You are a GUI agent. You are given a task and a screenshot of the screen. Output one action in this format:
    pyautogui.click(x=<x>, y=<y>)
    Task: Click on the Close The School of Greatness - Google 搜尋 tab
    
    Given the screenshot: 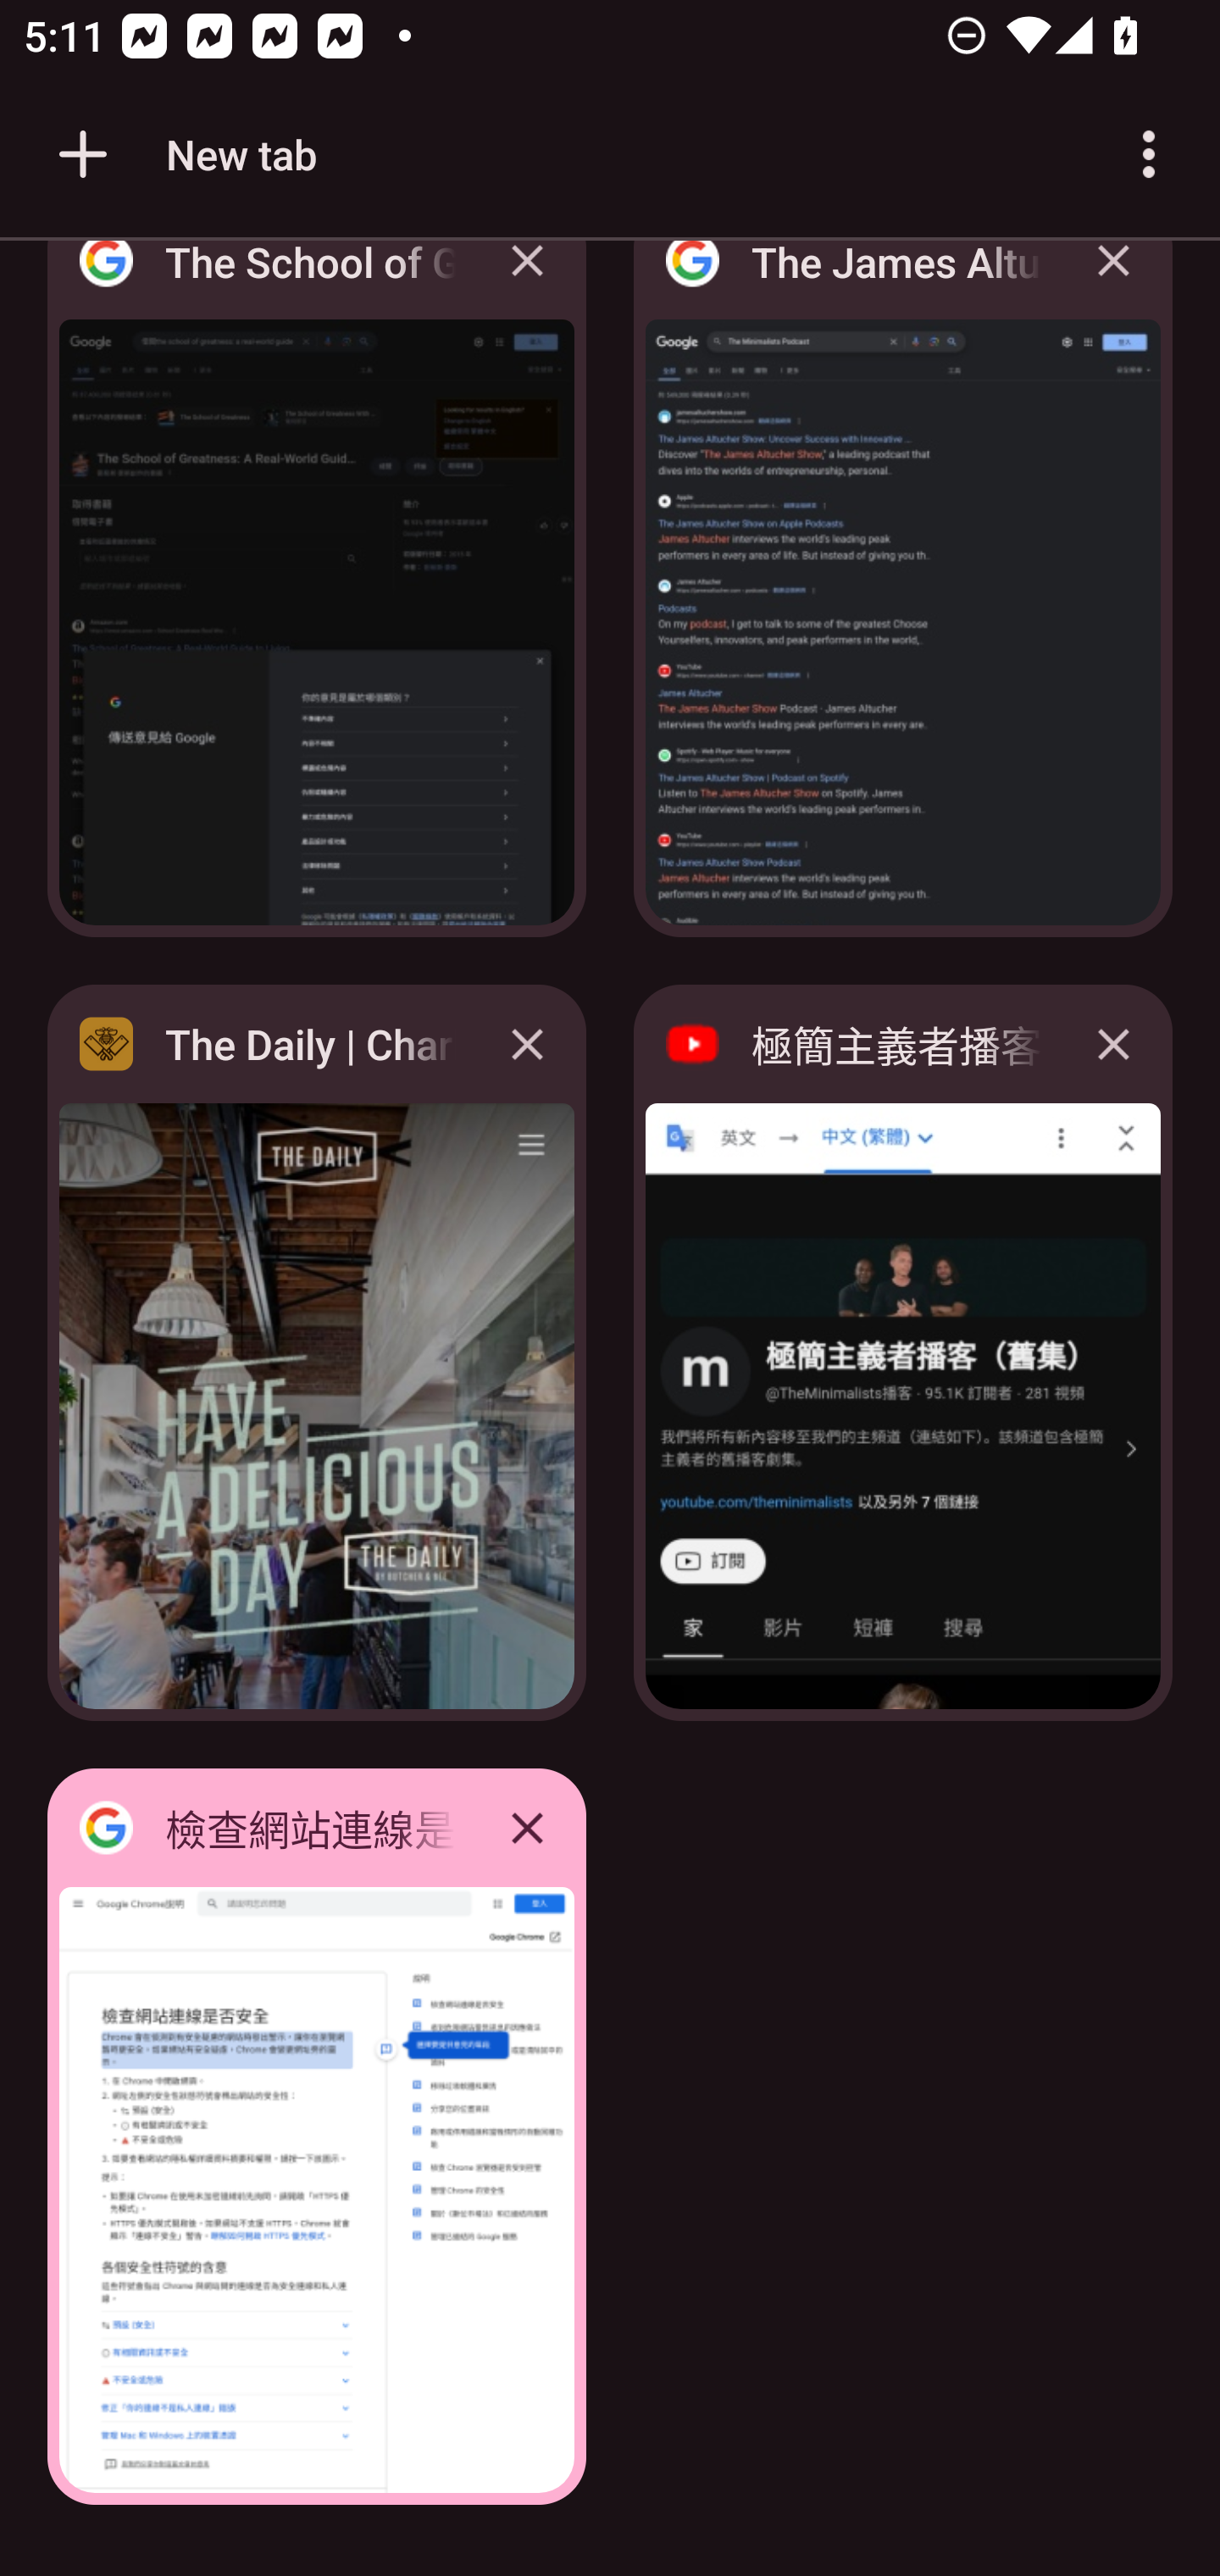 What is the action you would take?
    pyautogui.click(x=527, y=285)
    